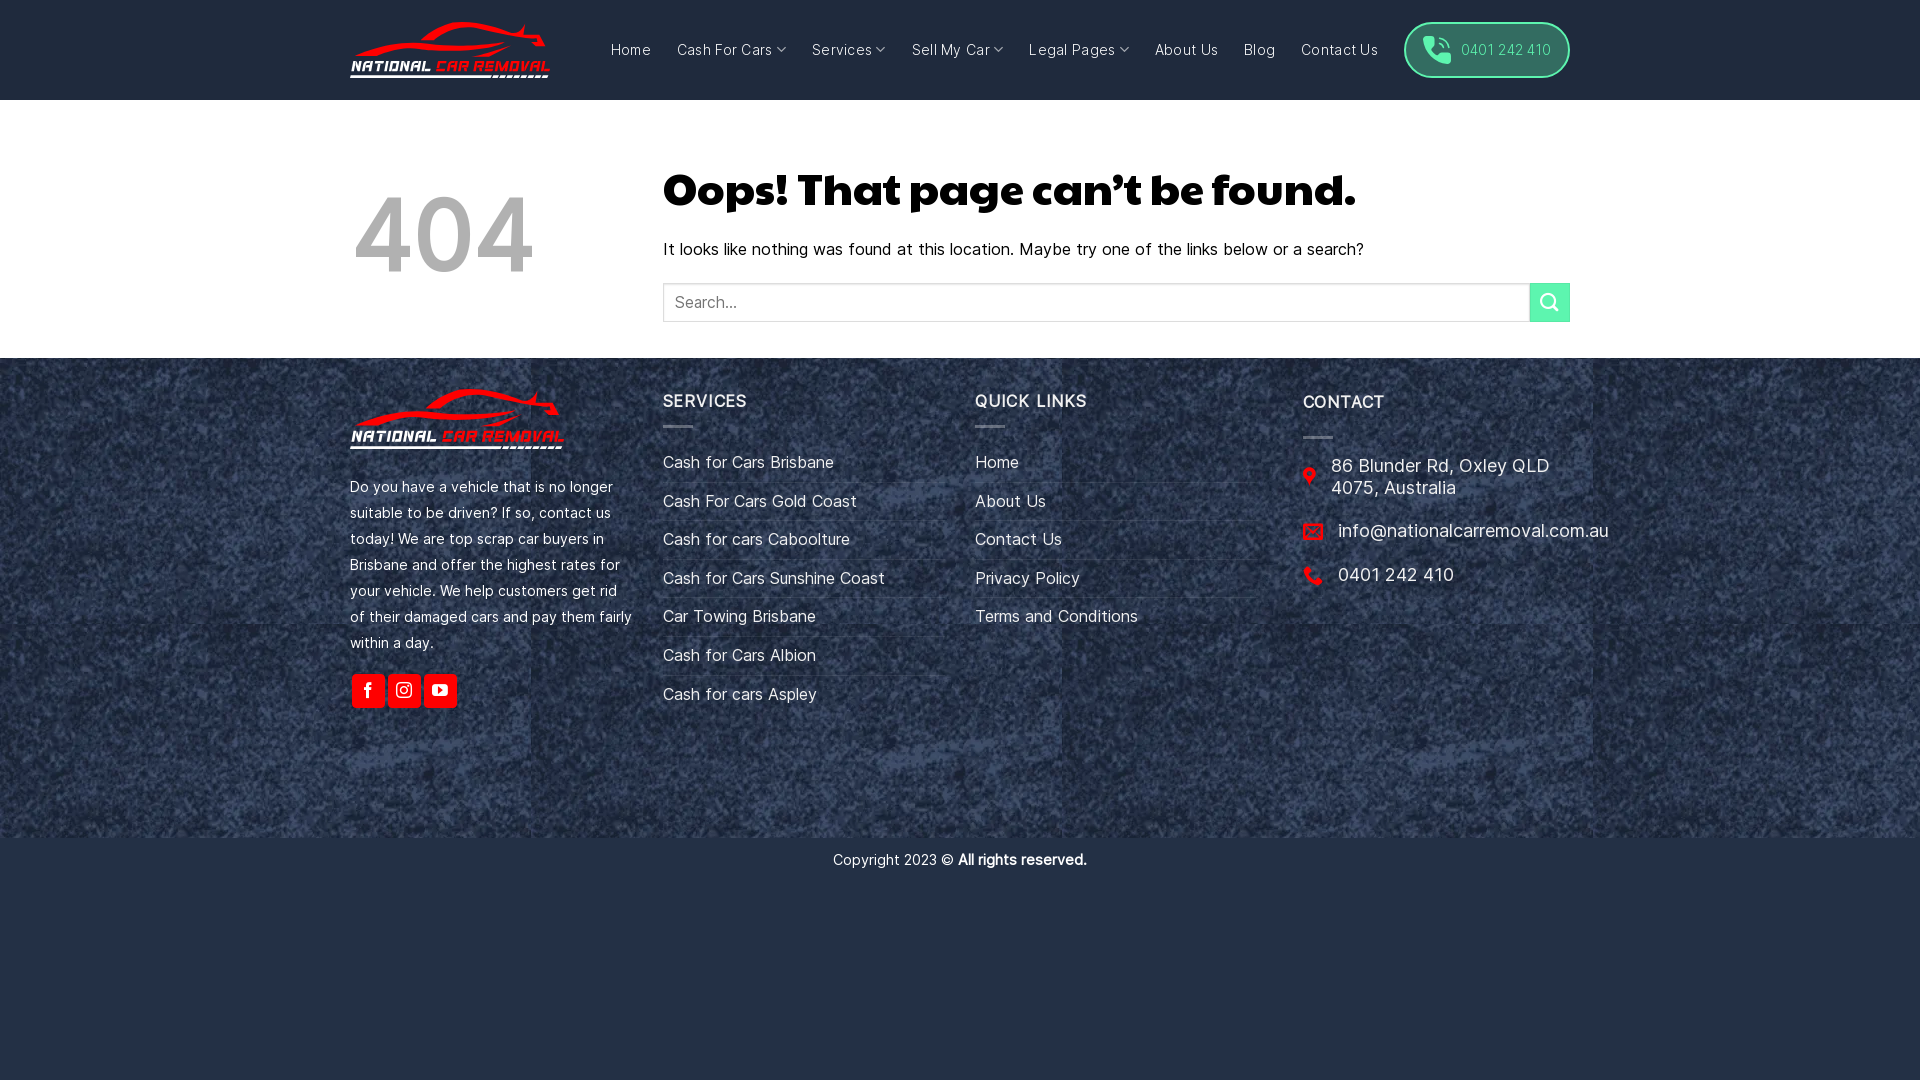 This screenshot has width=1920, height=1080. I want to click on National Car Removal - national car removal, so click(450, 50).